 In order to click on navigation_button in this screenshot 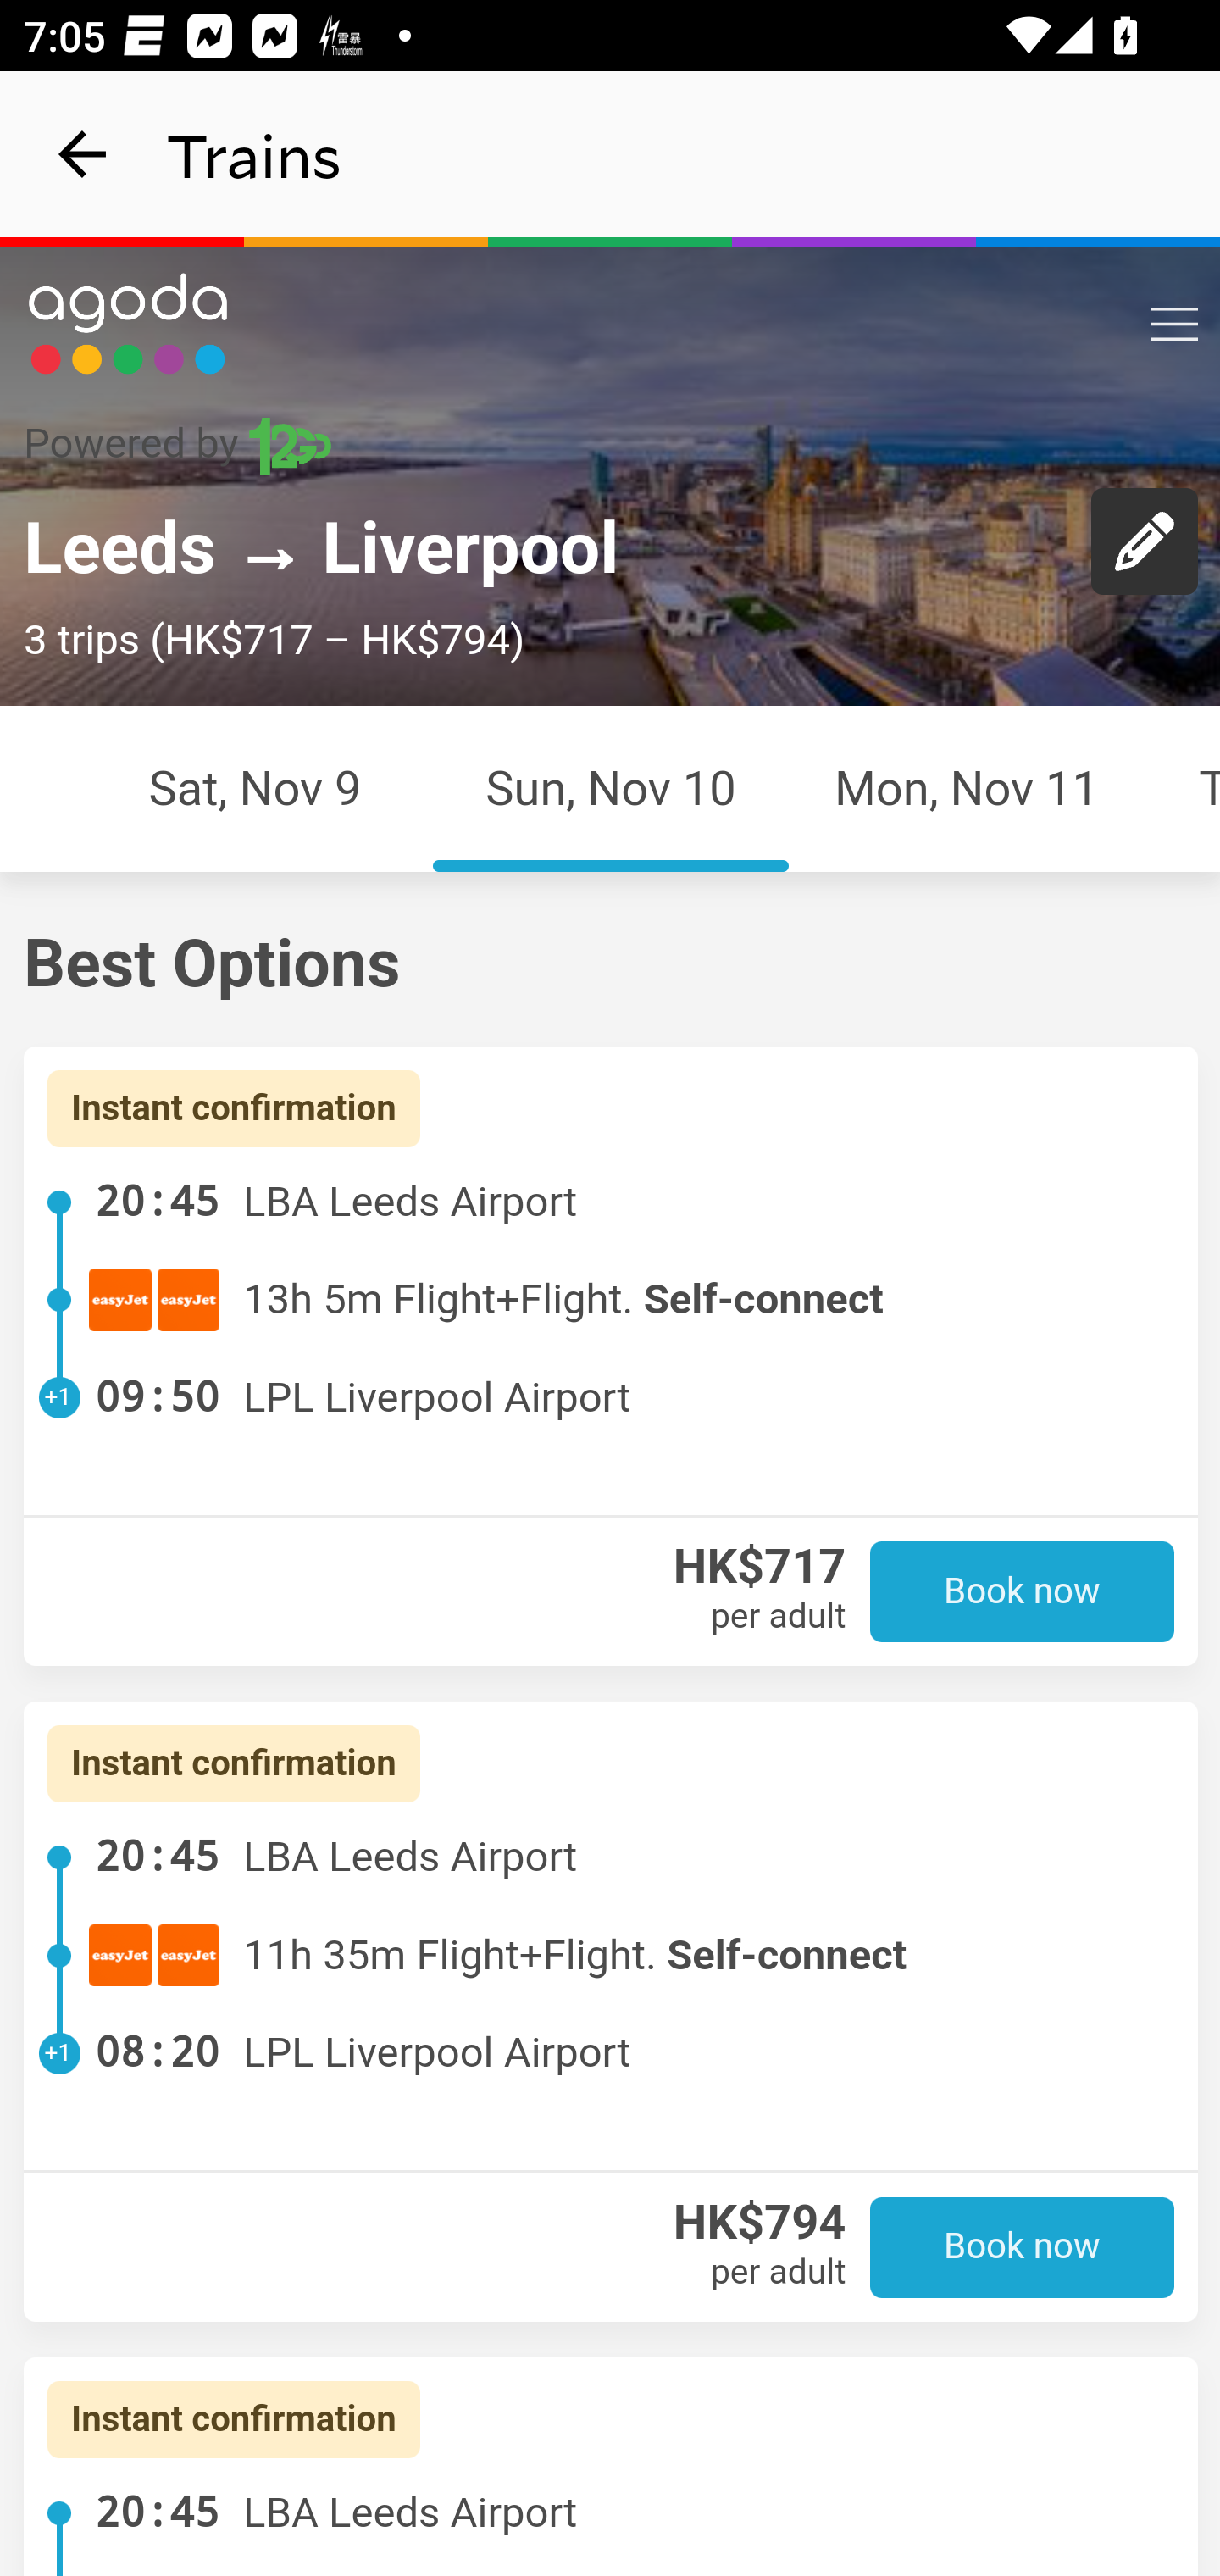, I will do `click(83, 154)`.